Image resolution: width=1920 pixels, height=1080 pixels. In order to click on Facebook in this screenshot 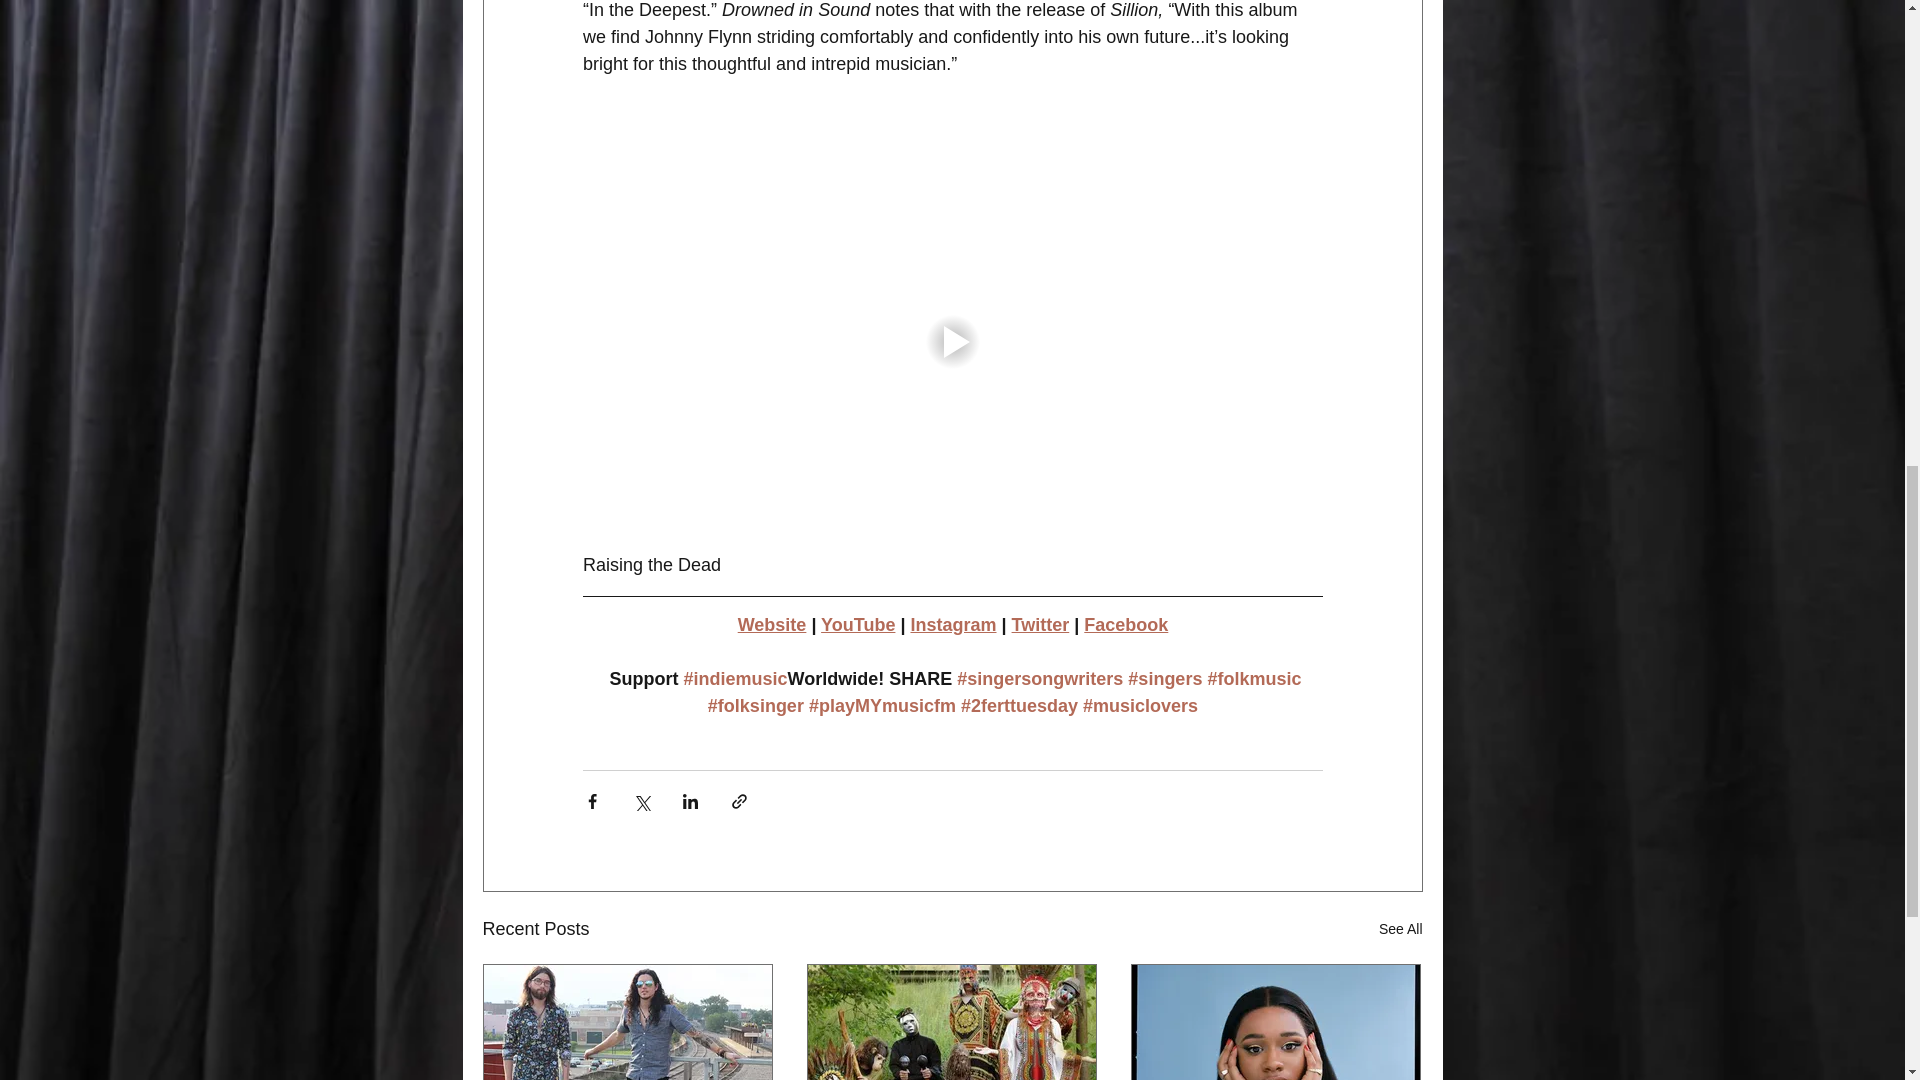, I will do `click(1126, 624)`.